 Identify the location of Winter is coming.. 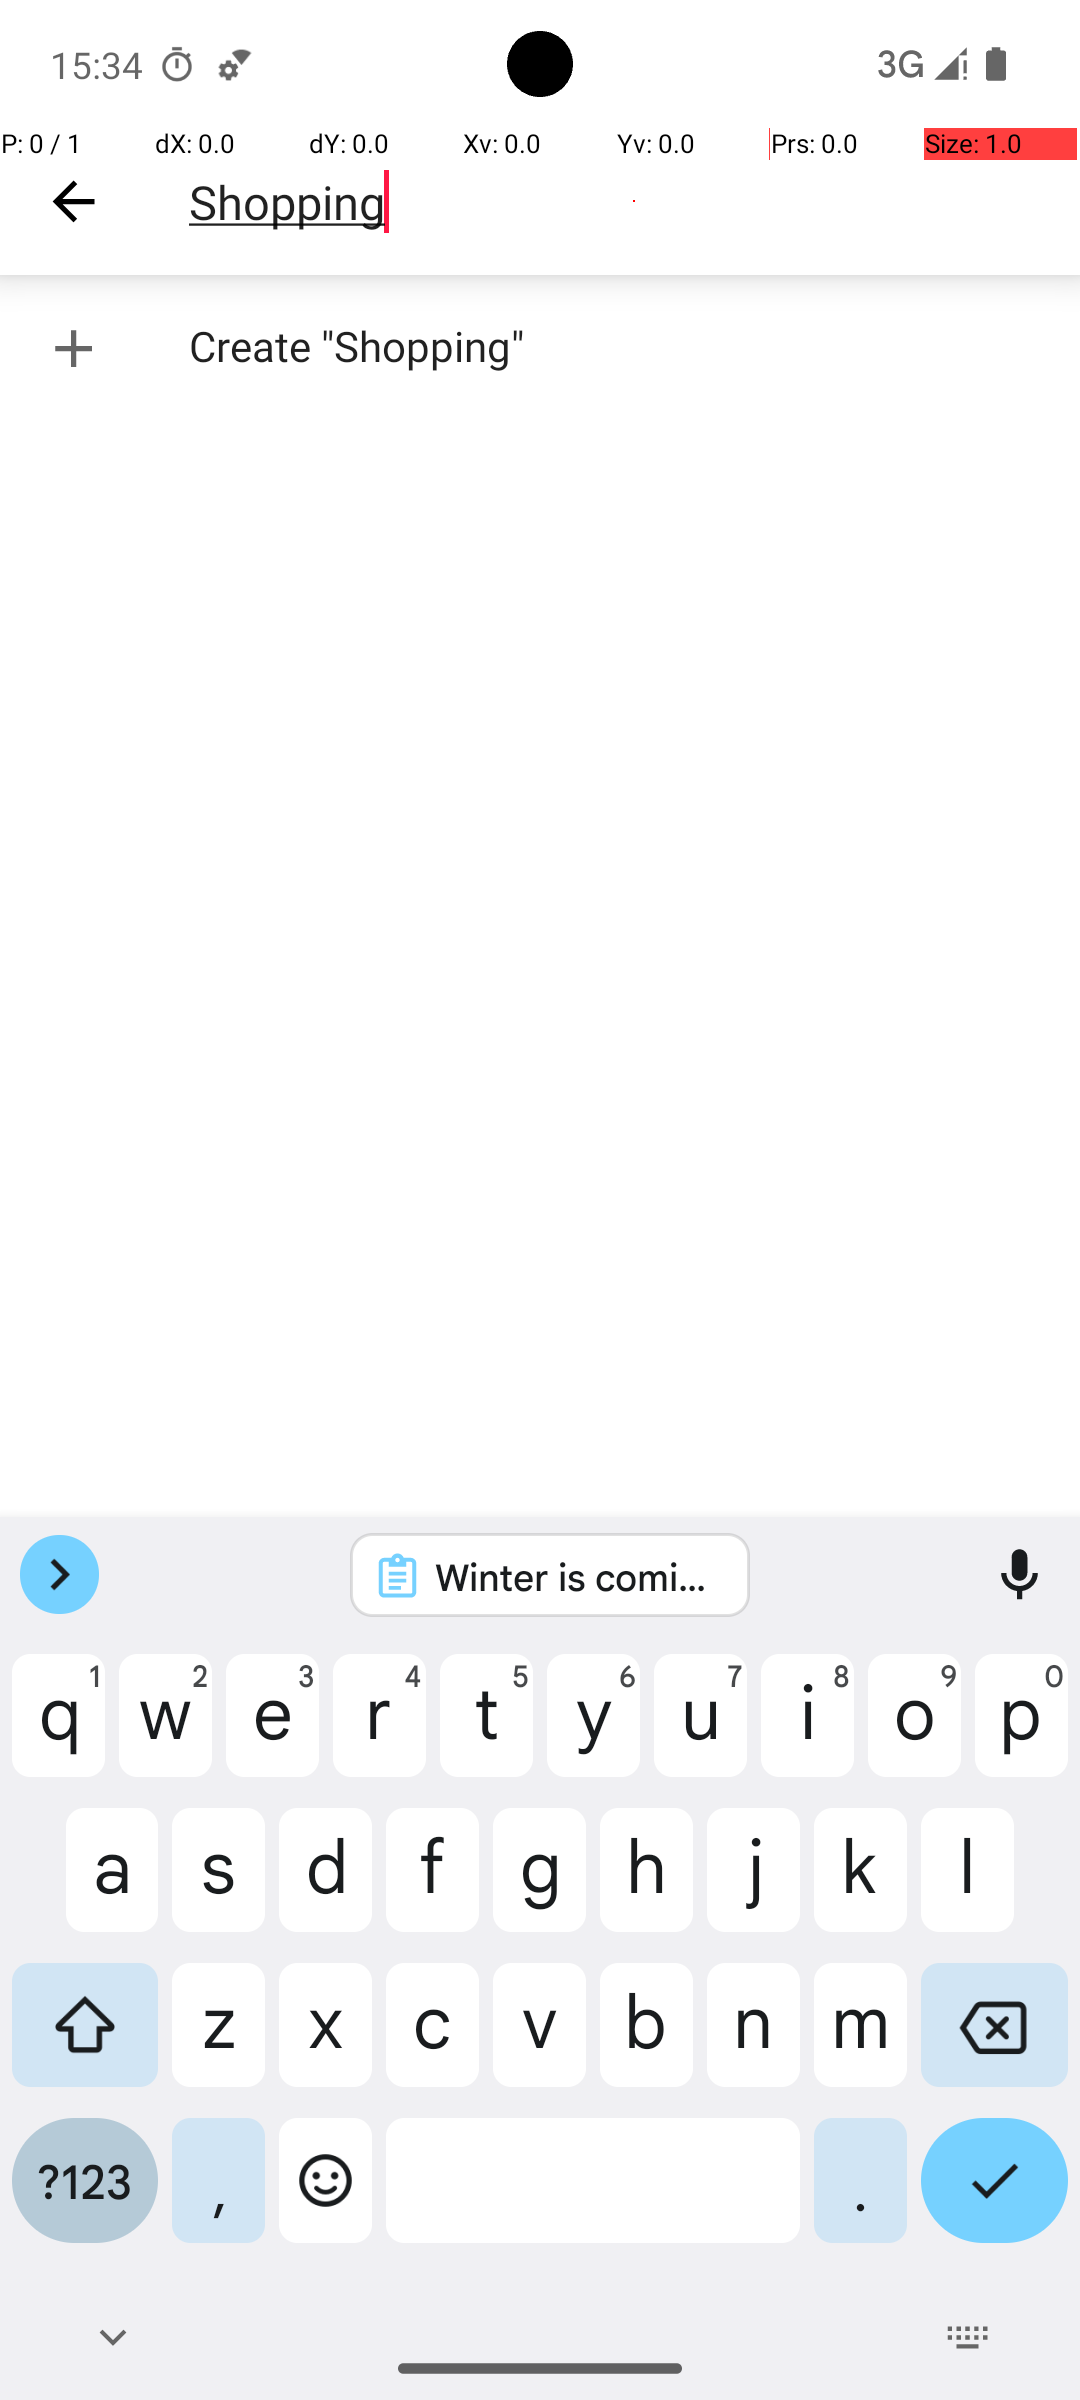
(576, 1576).